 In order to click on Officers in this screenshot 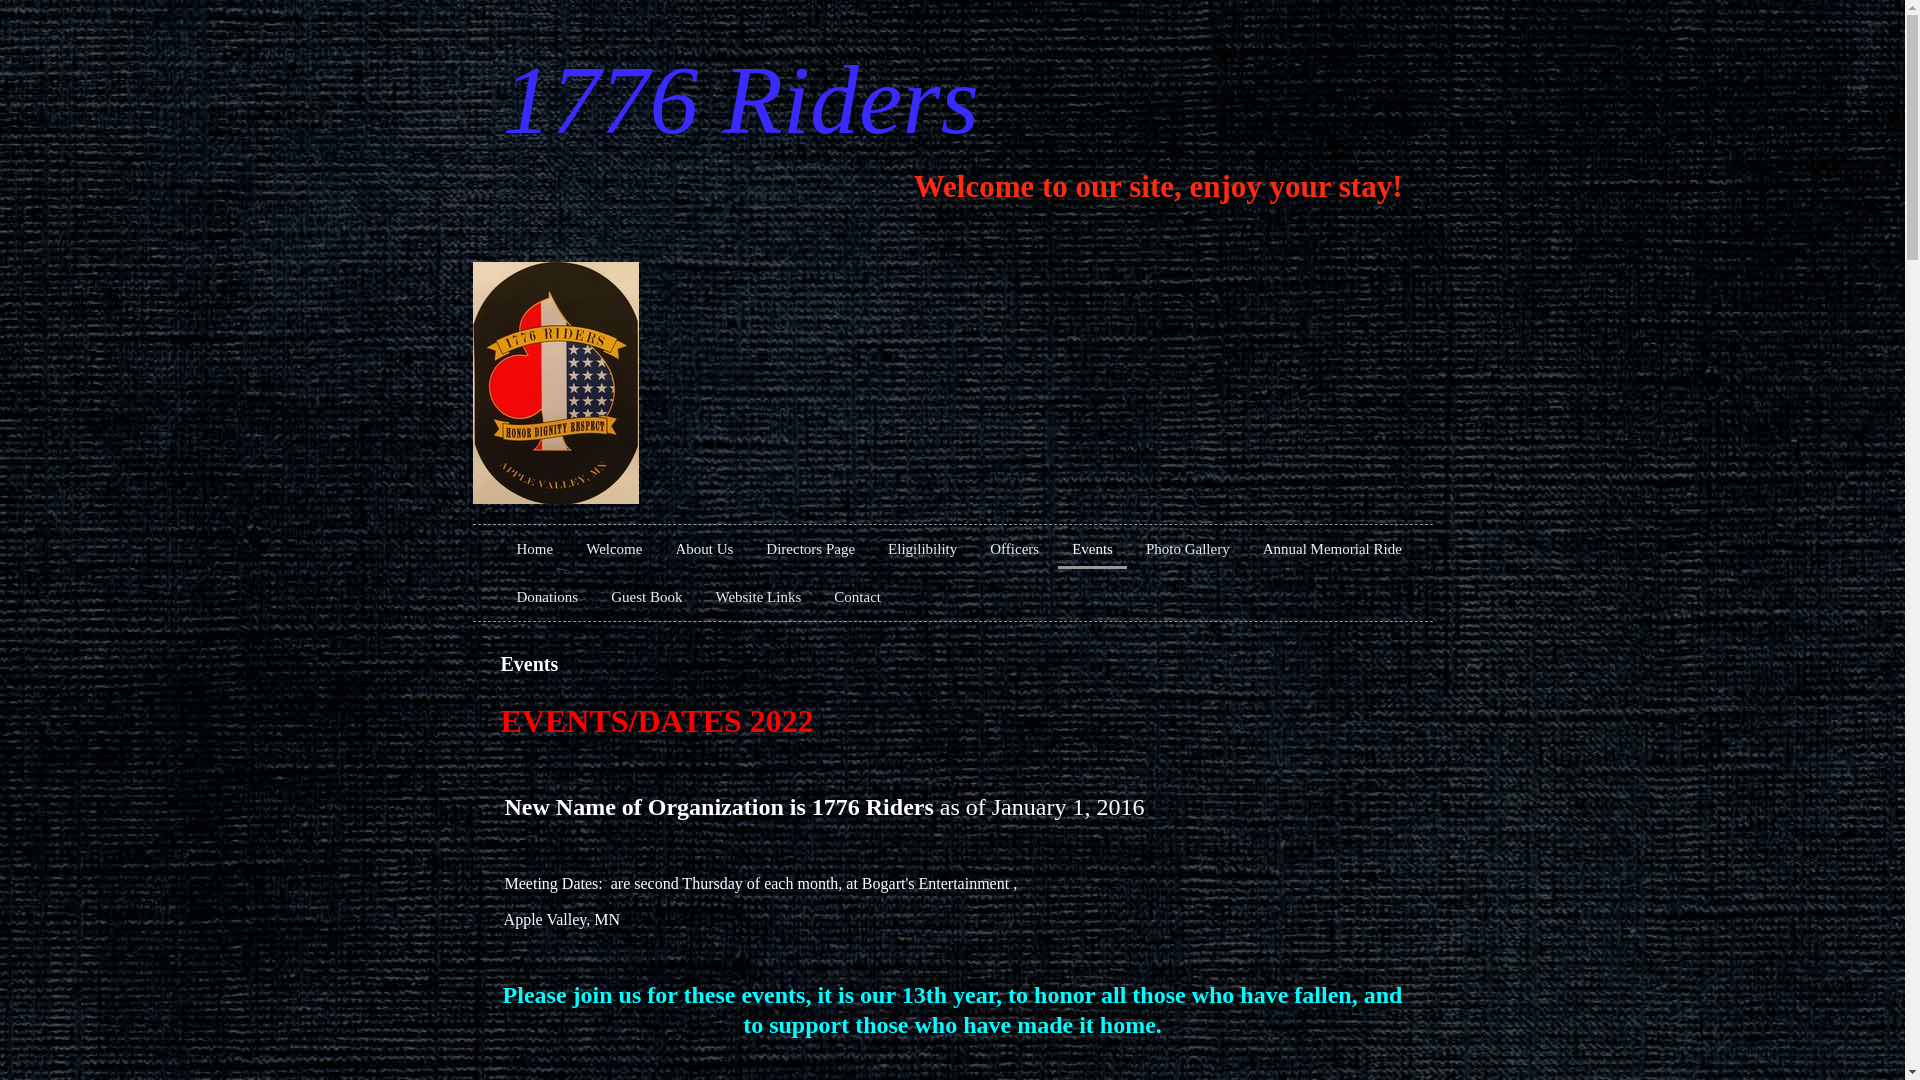, I will do `click(1014, 549)`.